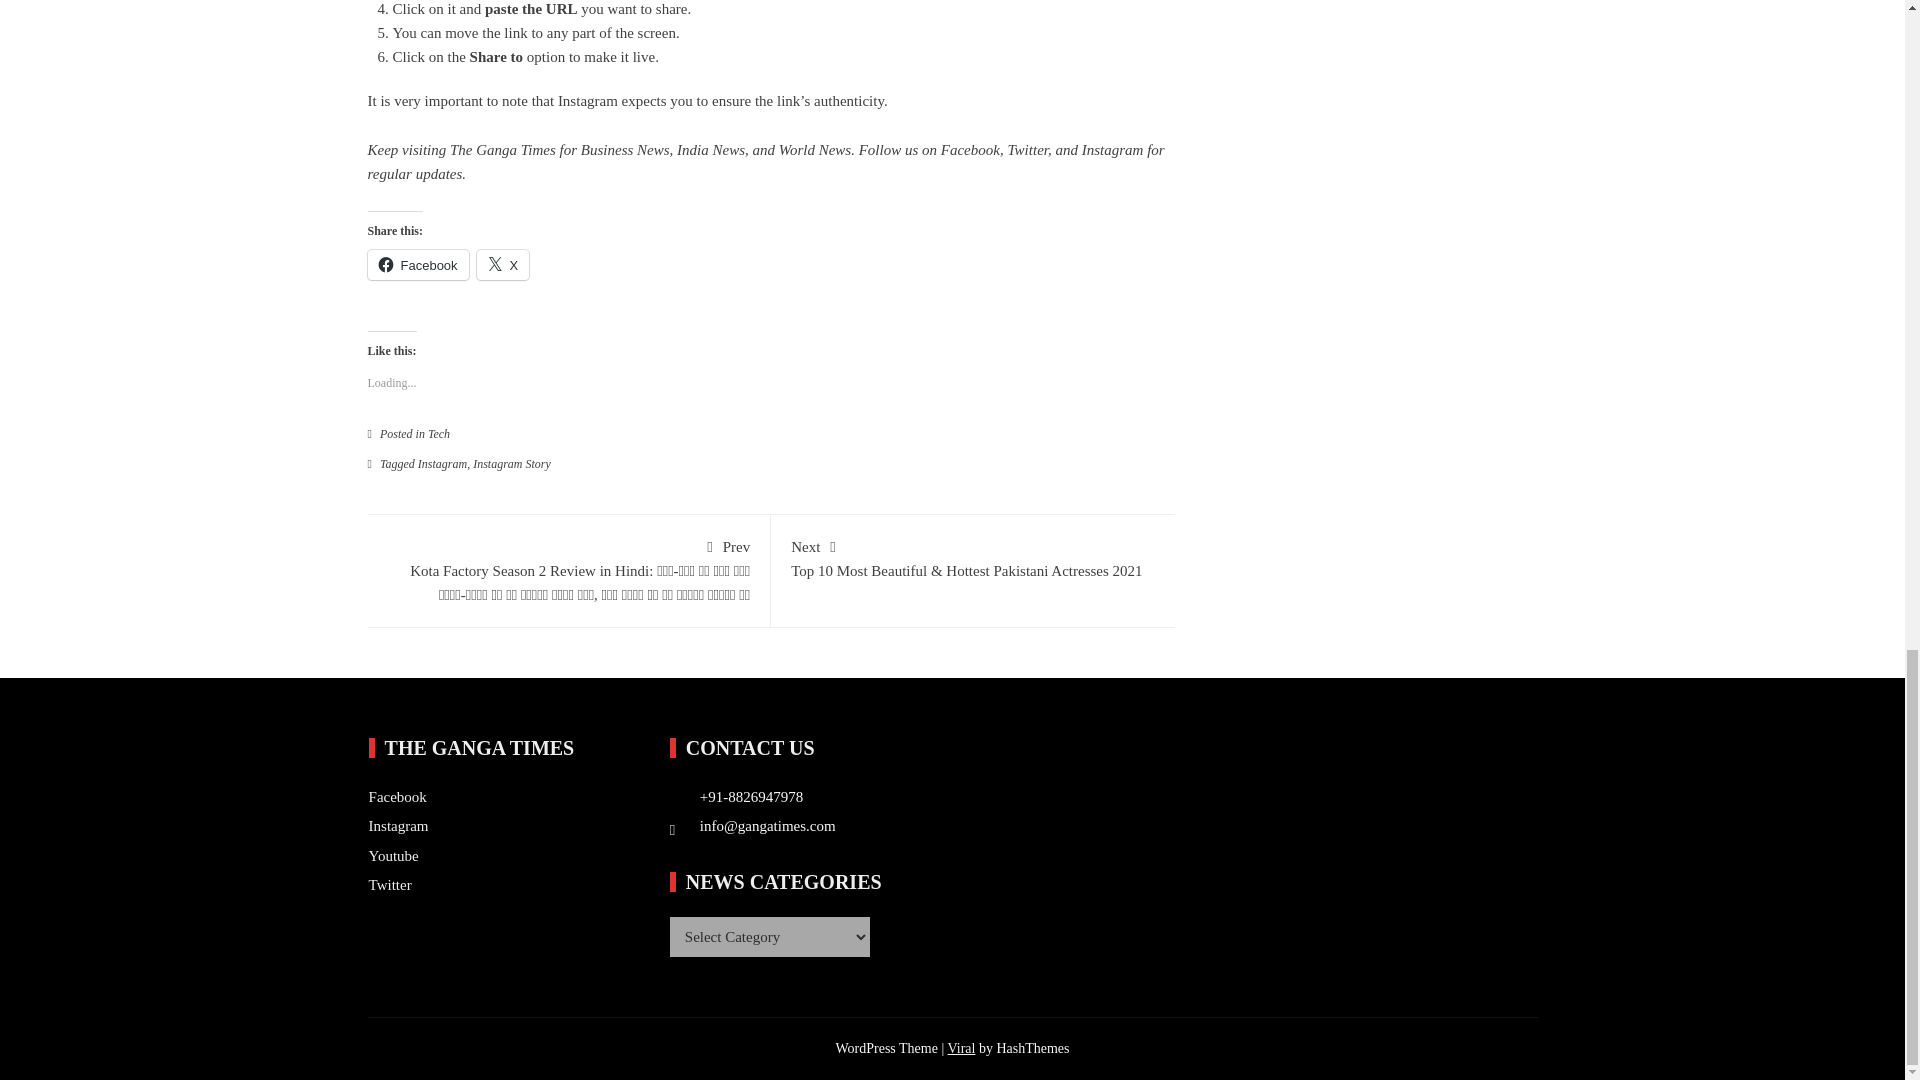 Image resolution: width=1920 pixels, height=1080 pixels. I want to click on Instagram Story, so click(512, 463).